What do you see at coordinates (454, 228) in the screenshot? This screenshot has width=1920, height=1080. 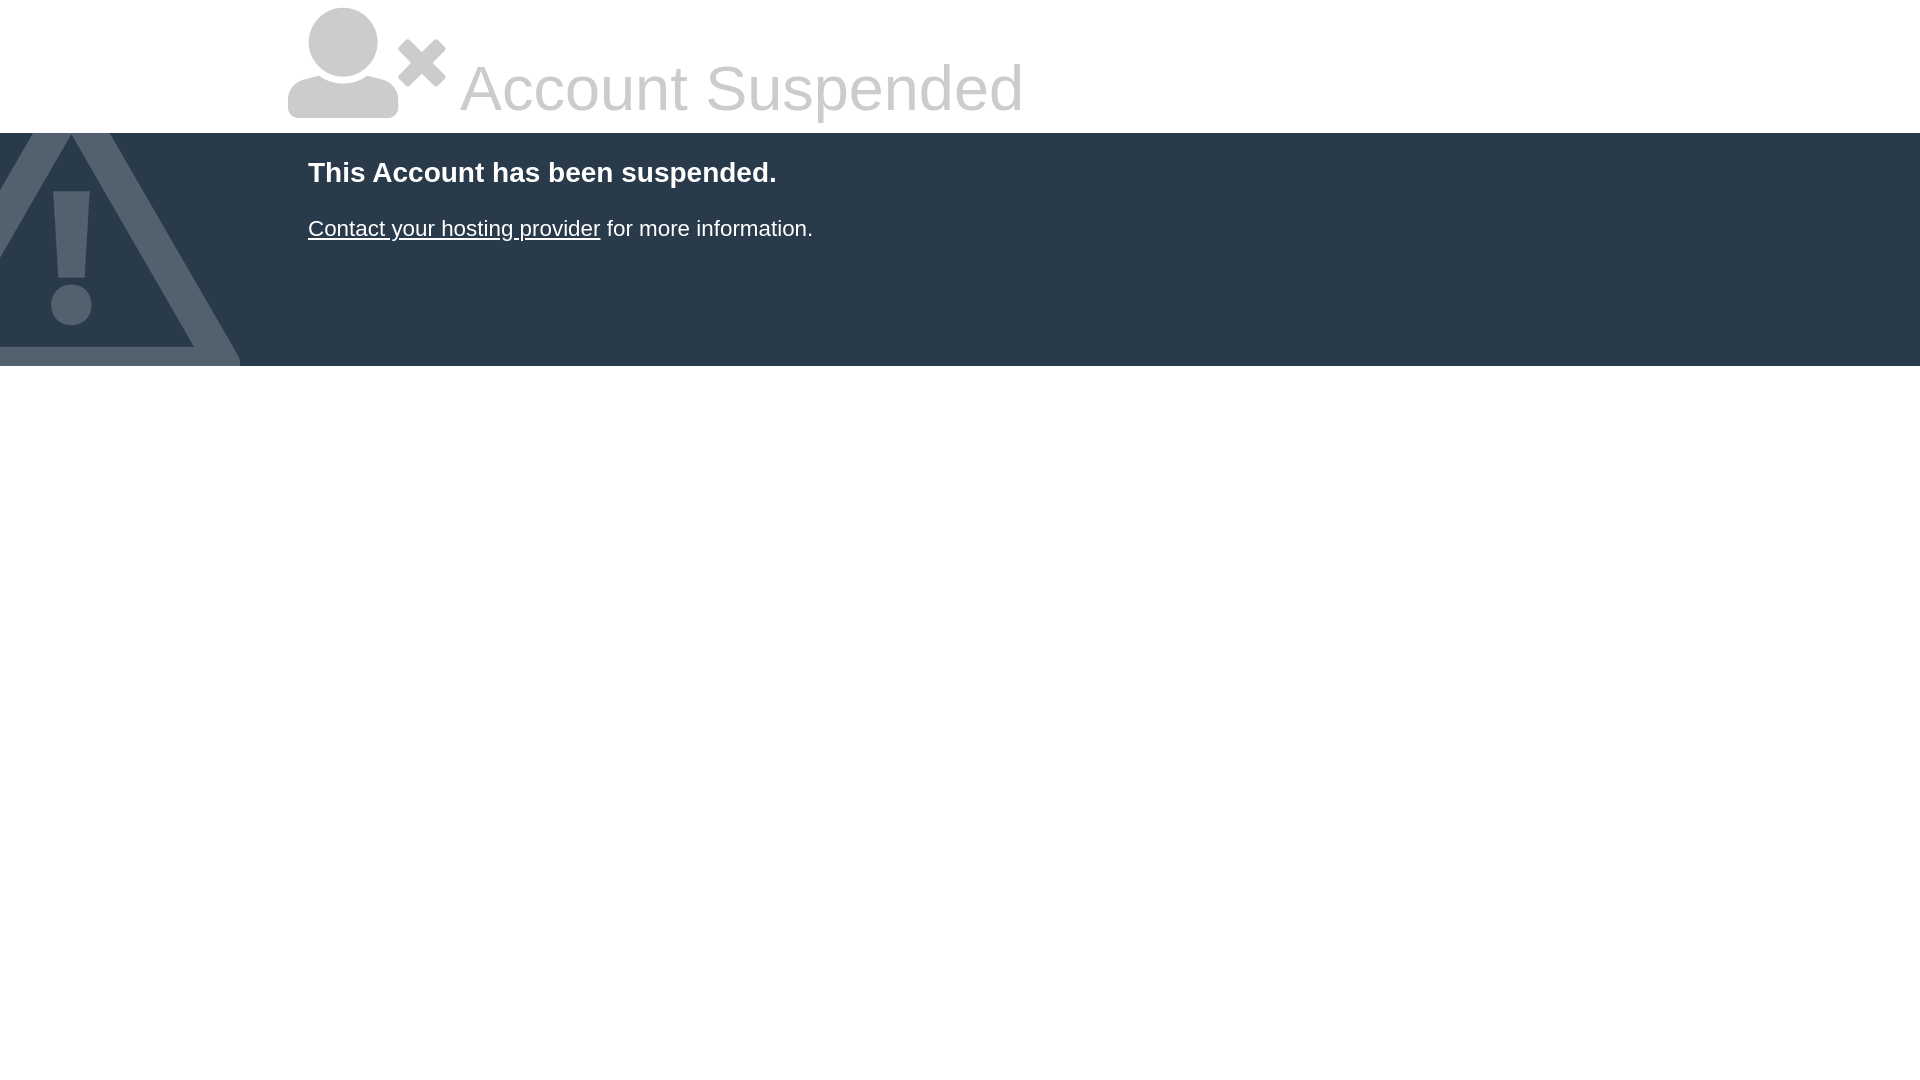 I see `Contact your hosting provider` at bounding box center [454, 228].